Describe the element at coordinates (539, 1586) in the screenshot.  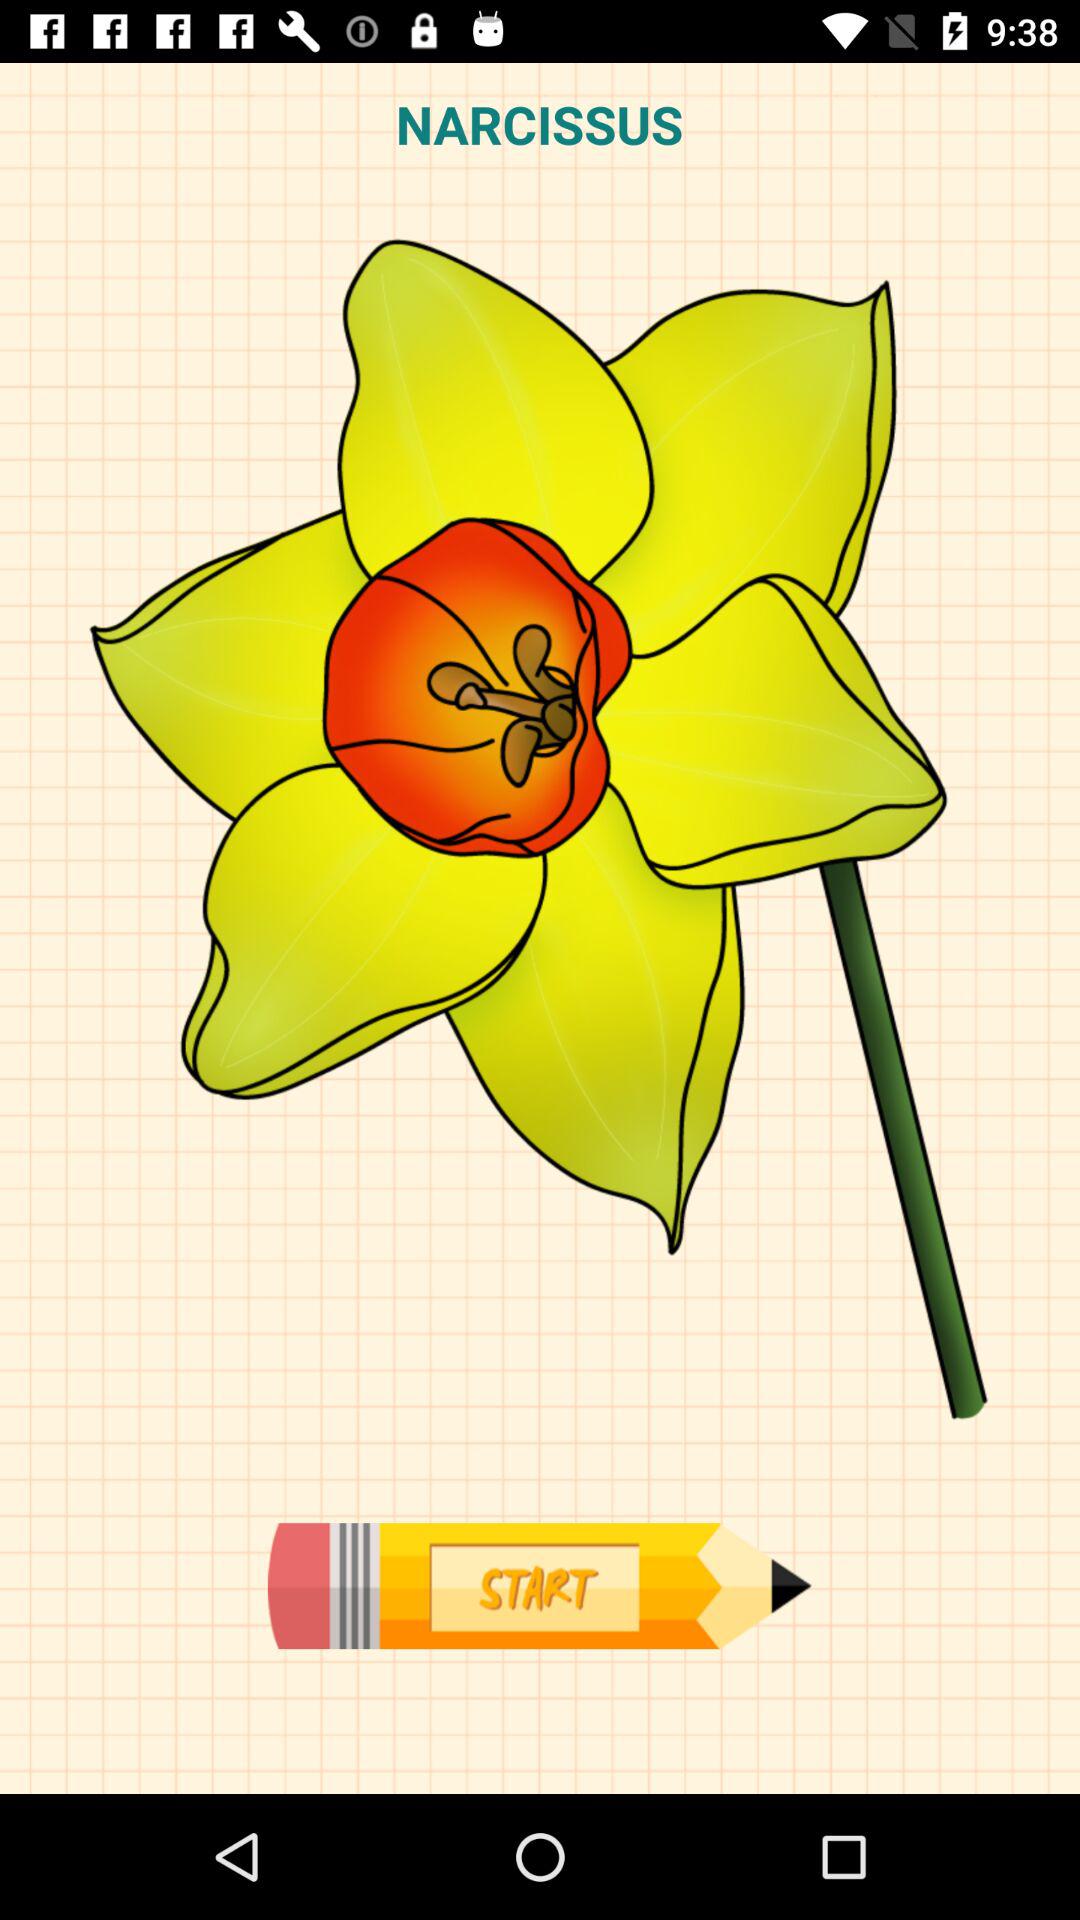
I see `start button` at that location.